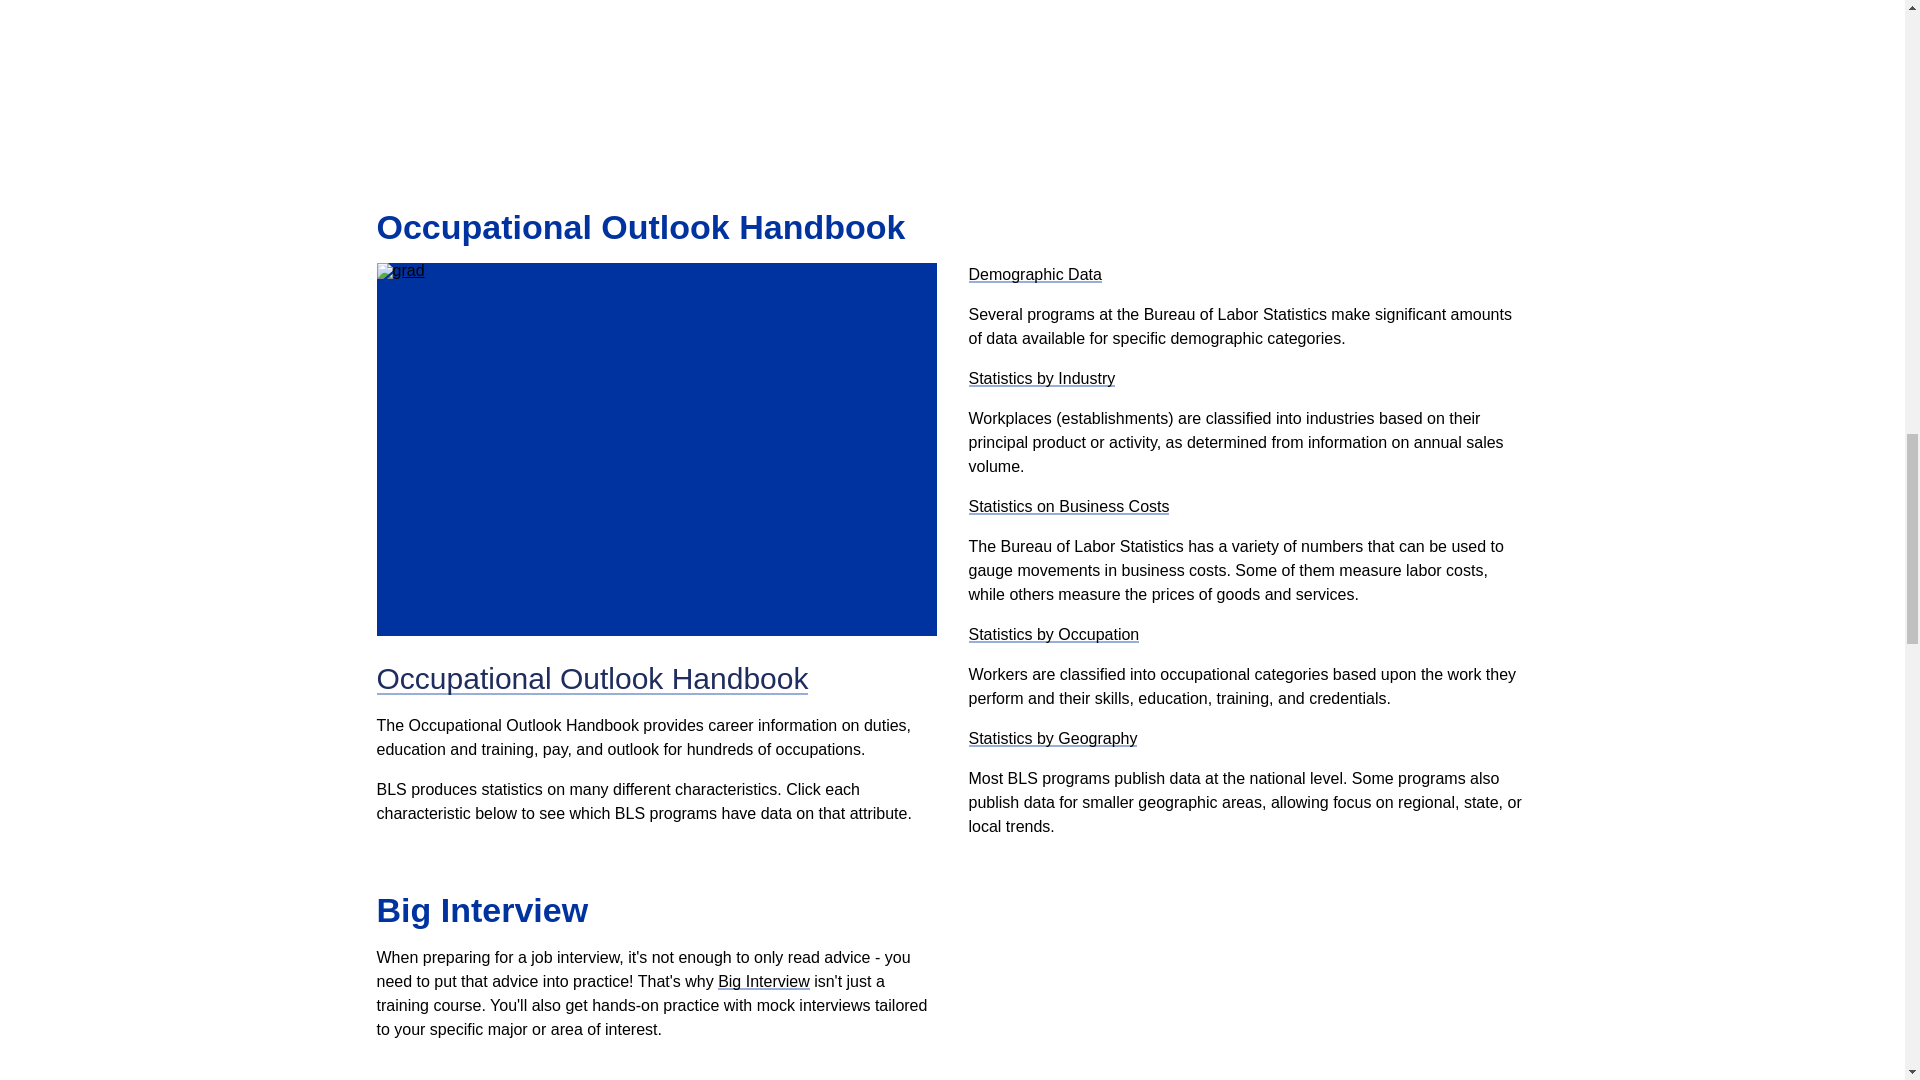 The height and width of the screenshot is (1080, 1920). Describe the element at coordinates (1034, 274) in the screenshot. I see `Demographic Data` at that location.